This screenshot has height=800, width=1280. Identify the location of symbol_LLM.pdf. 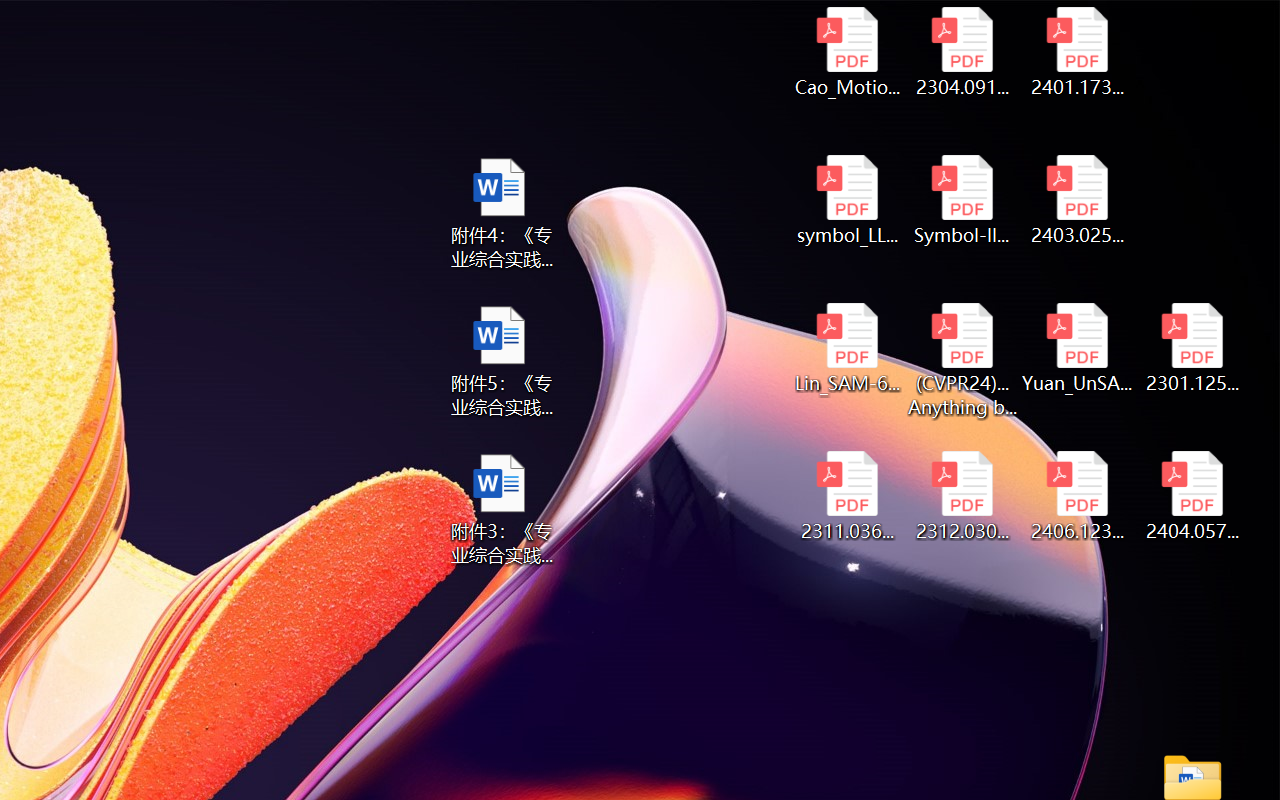
(846, 200).